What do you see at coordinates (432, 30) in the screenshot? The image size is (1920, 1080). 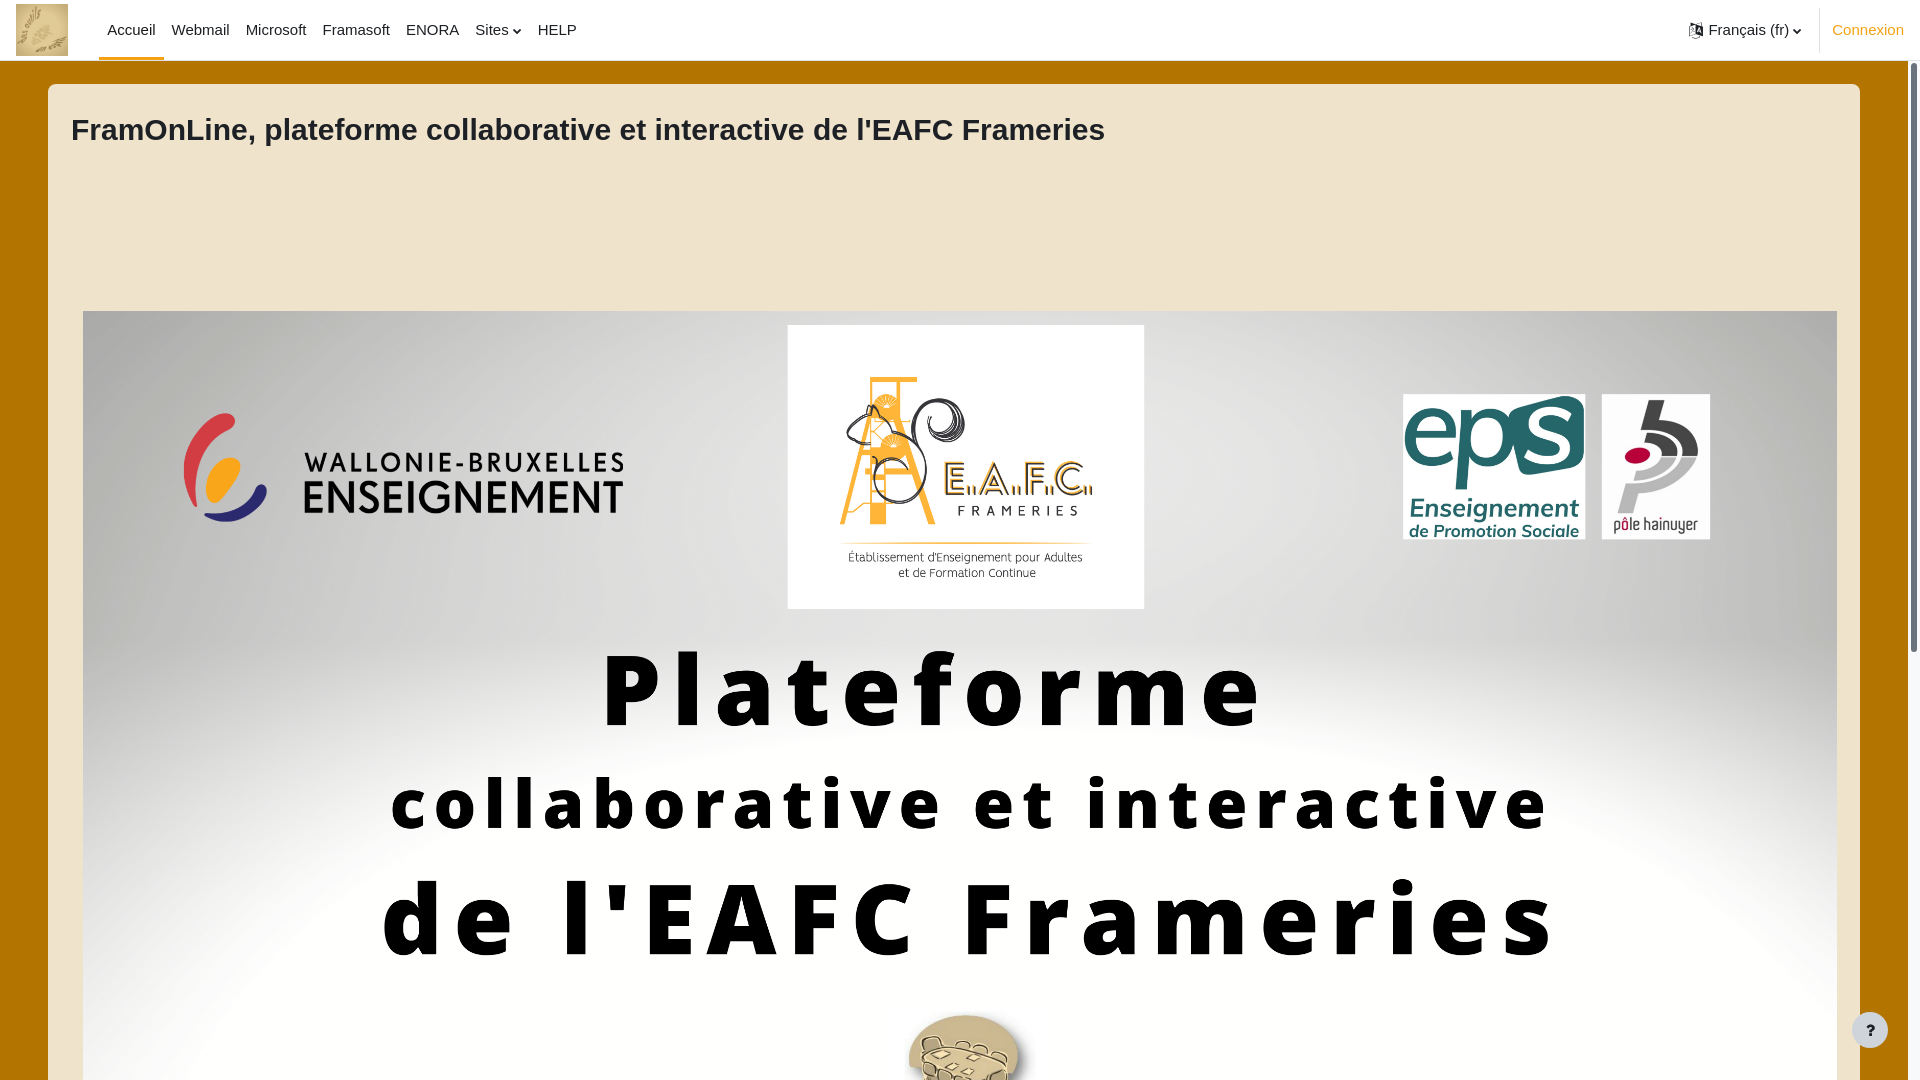 I see `ENORA` at bounding box center [432, 30].